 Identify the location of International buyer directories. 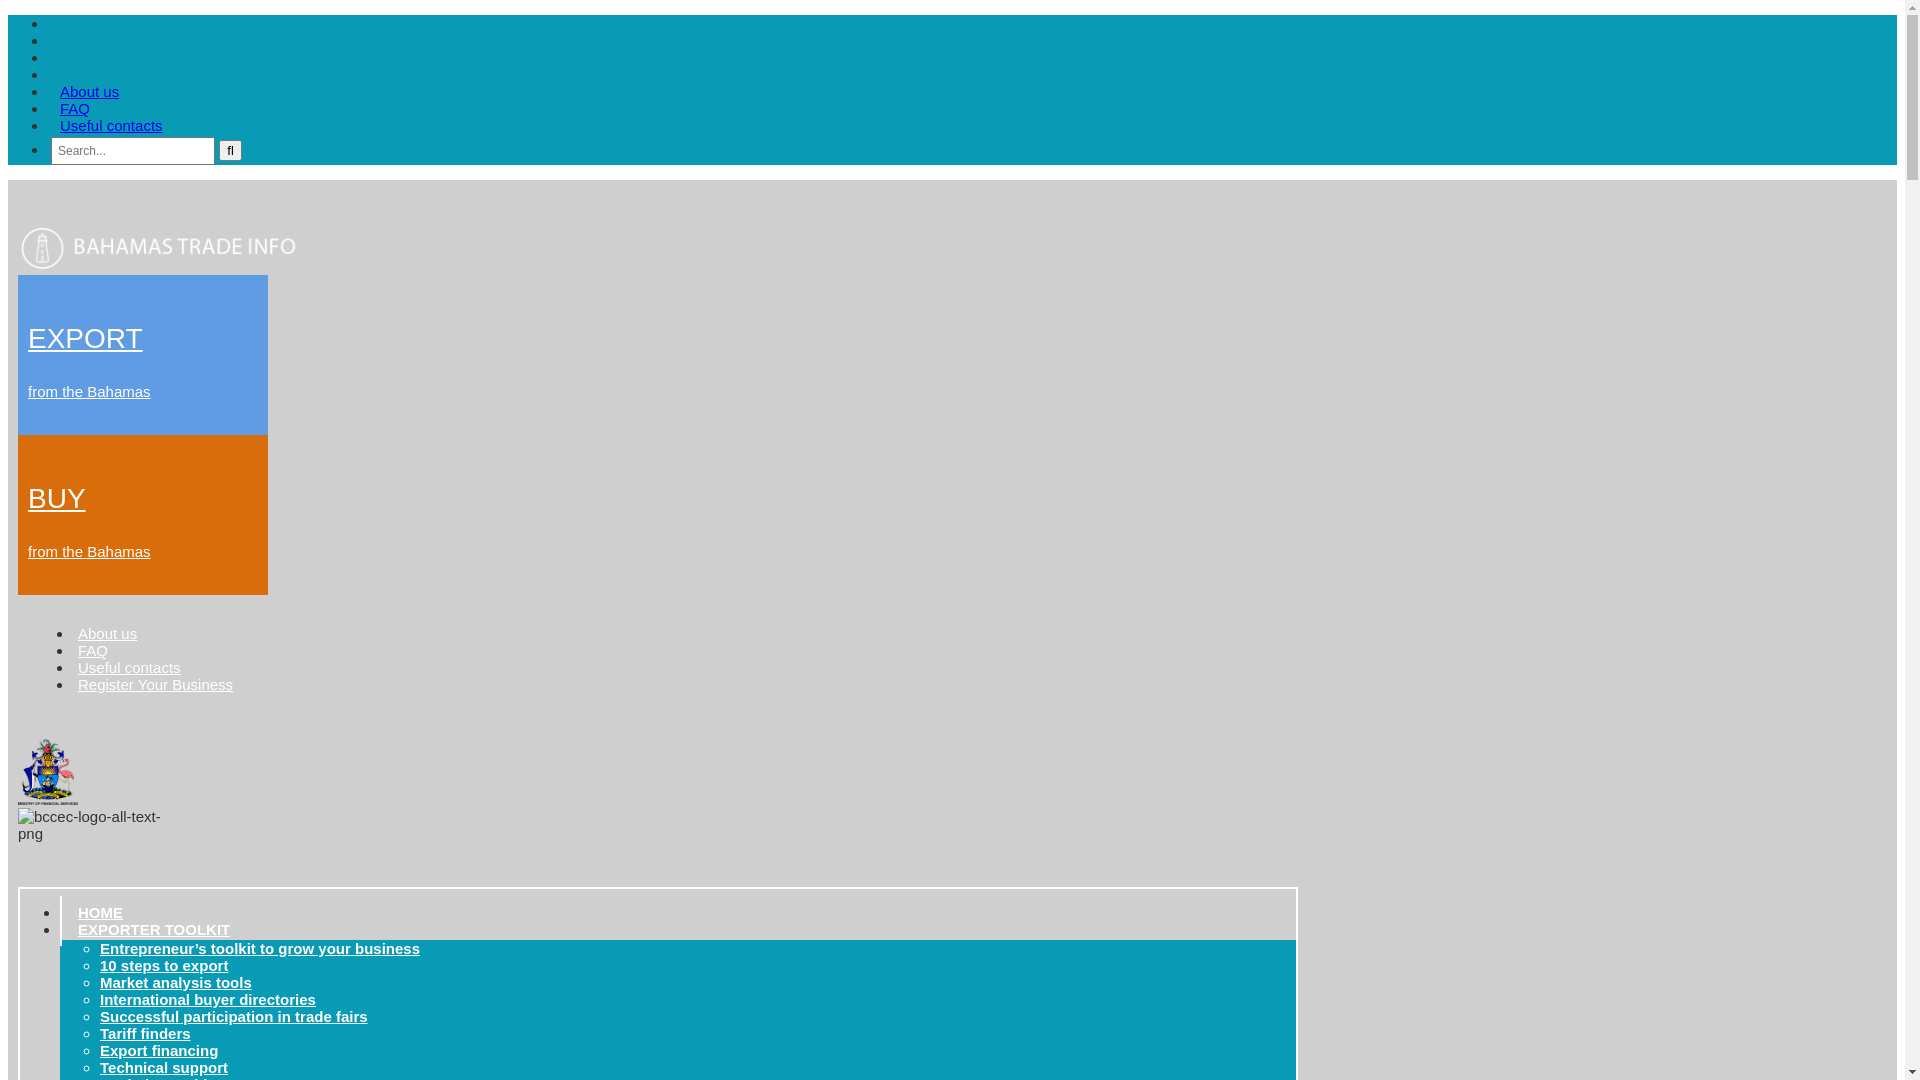
(208, 1000).